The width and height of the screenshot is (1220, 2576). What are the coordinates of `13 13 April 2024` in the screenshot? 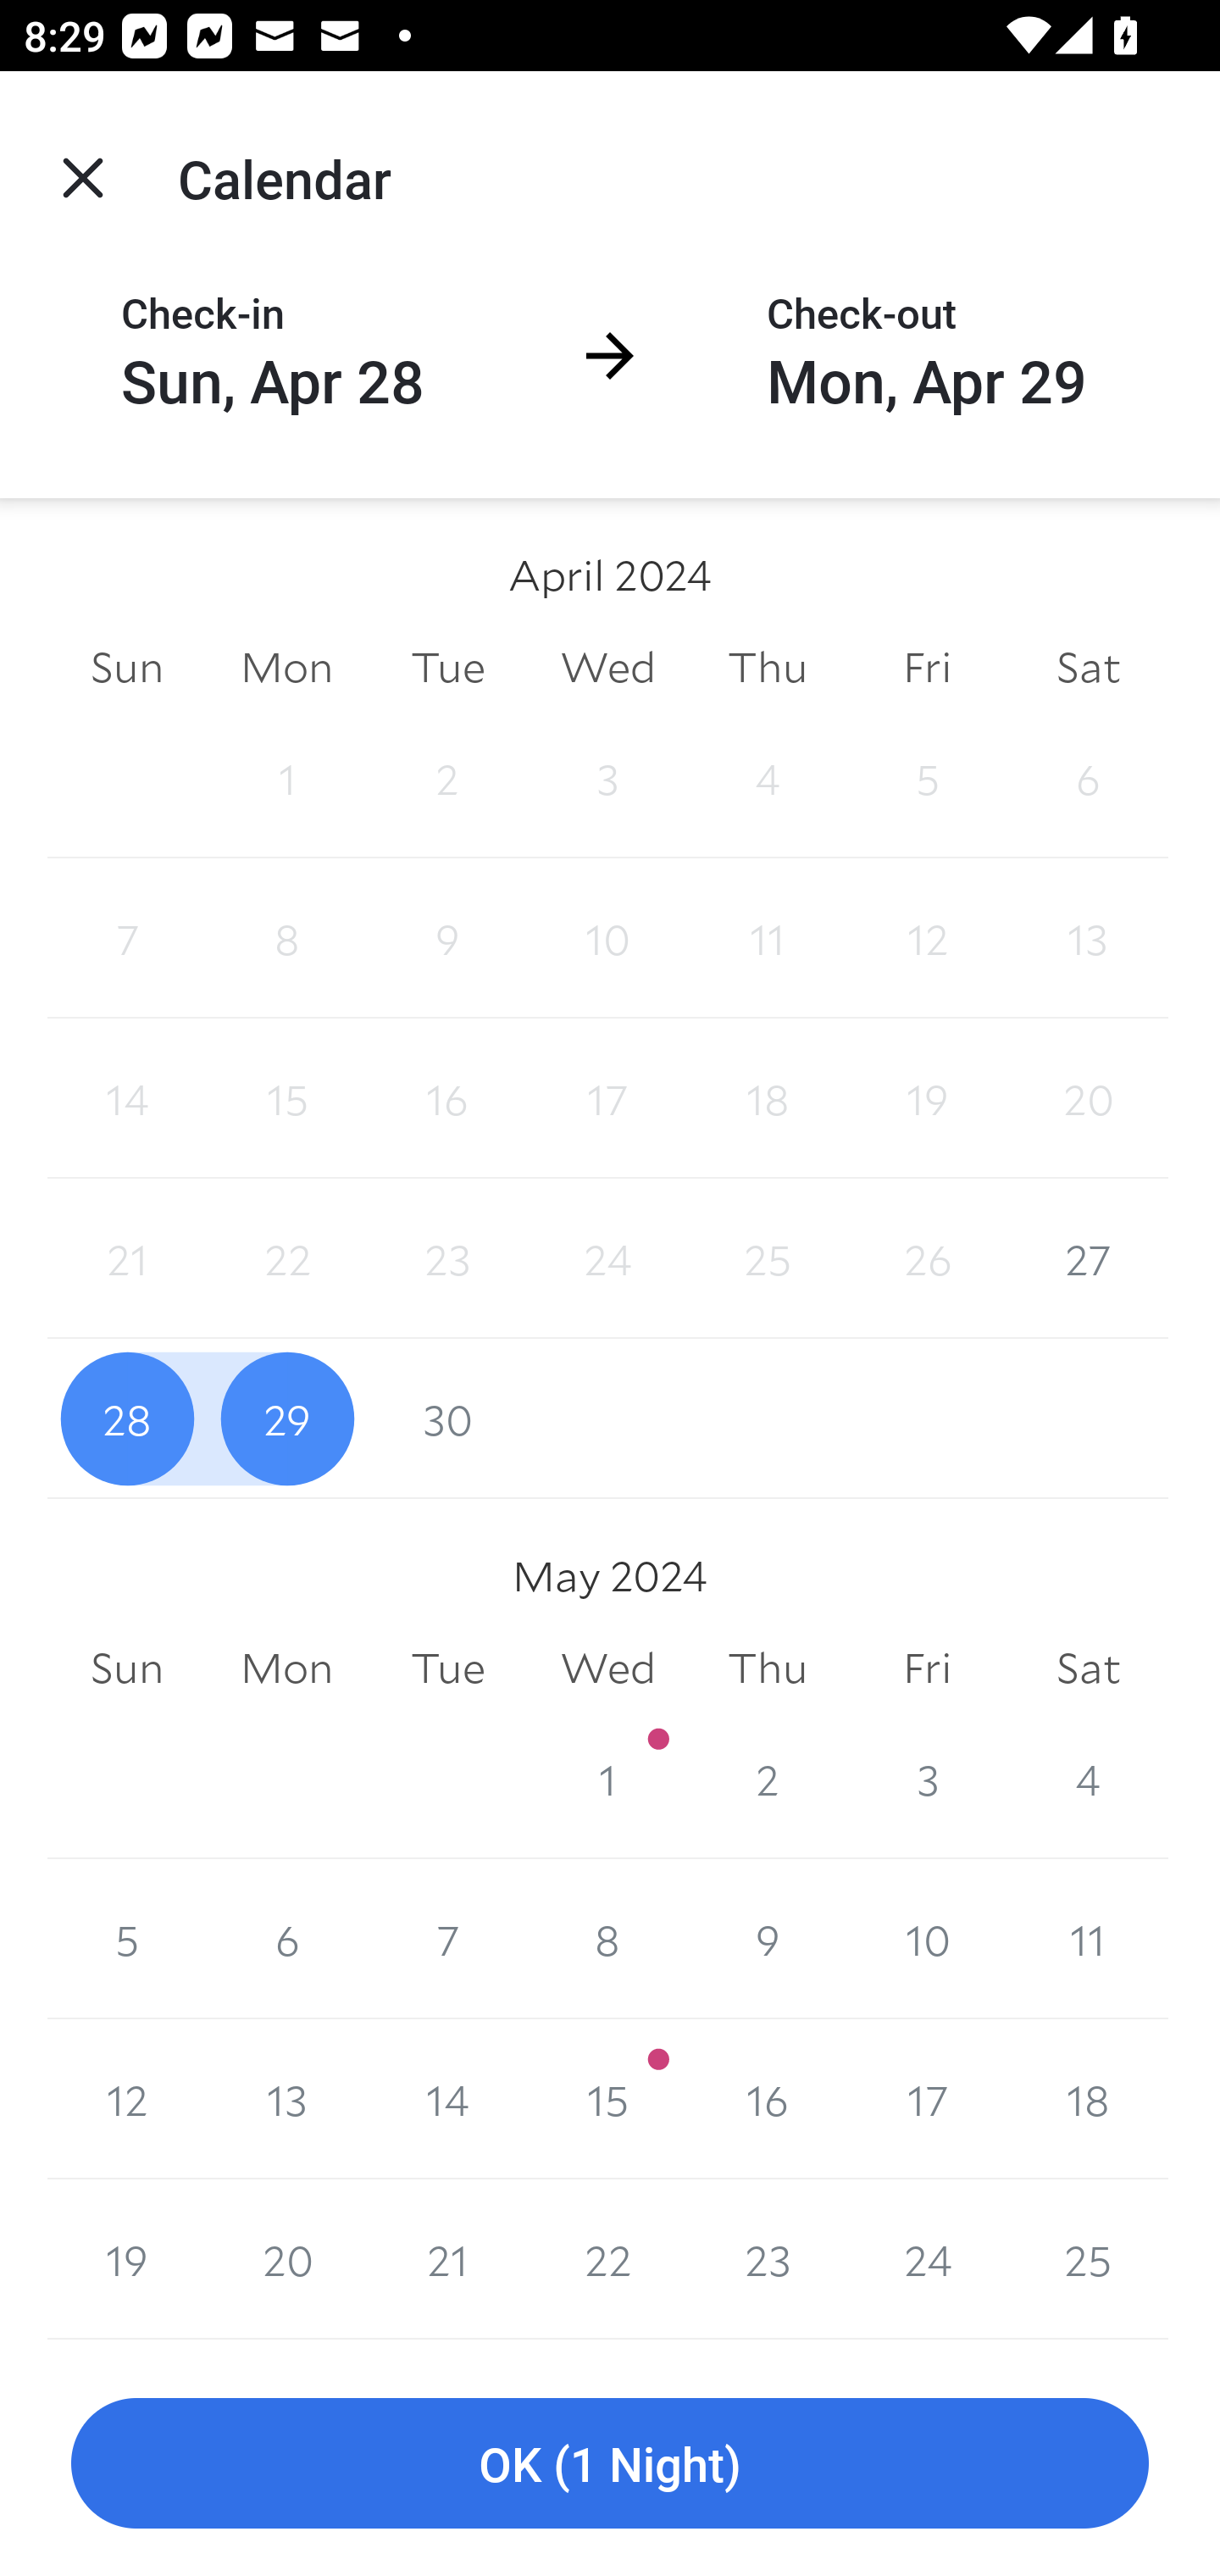 It's located at (1088, 937).